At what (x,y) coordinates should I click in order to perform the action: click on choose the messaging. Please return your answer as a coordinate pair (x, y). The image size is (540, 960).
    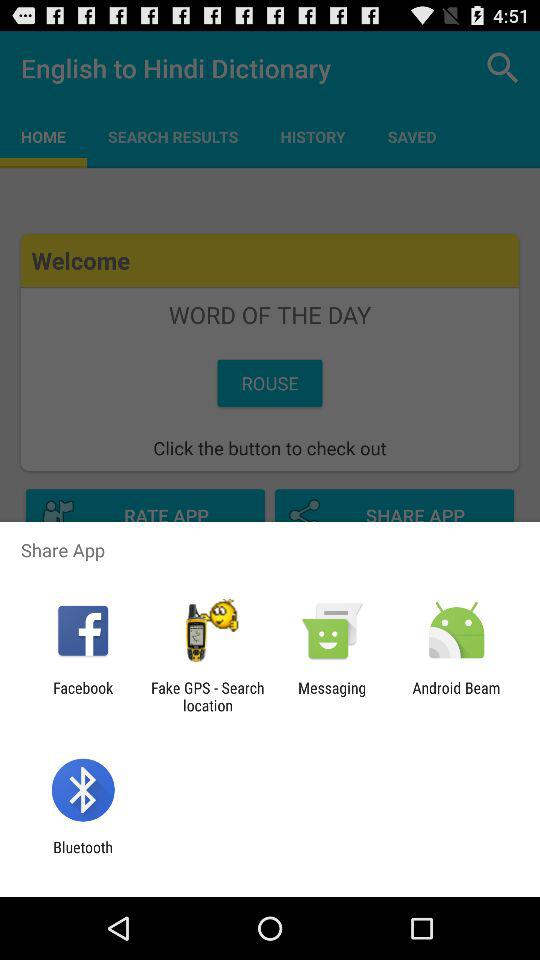
    Looking at the image, I should click on (332, 696).